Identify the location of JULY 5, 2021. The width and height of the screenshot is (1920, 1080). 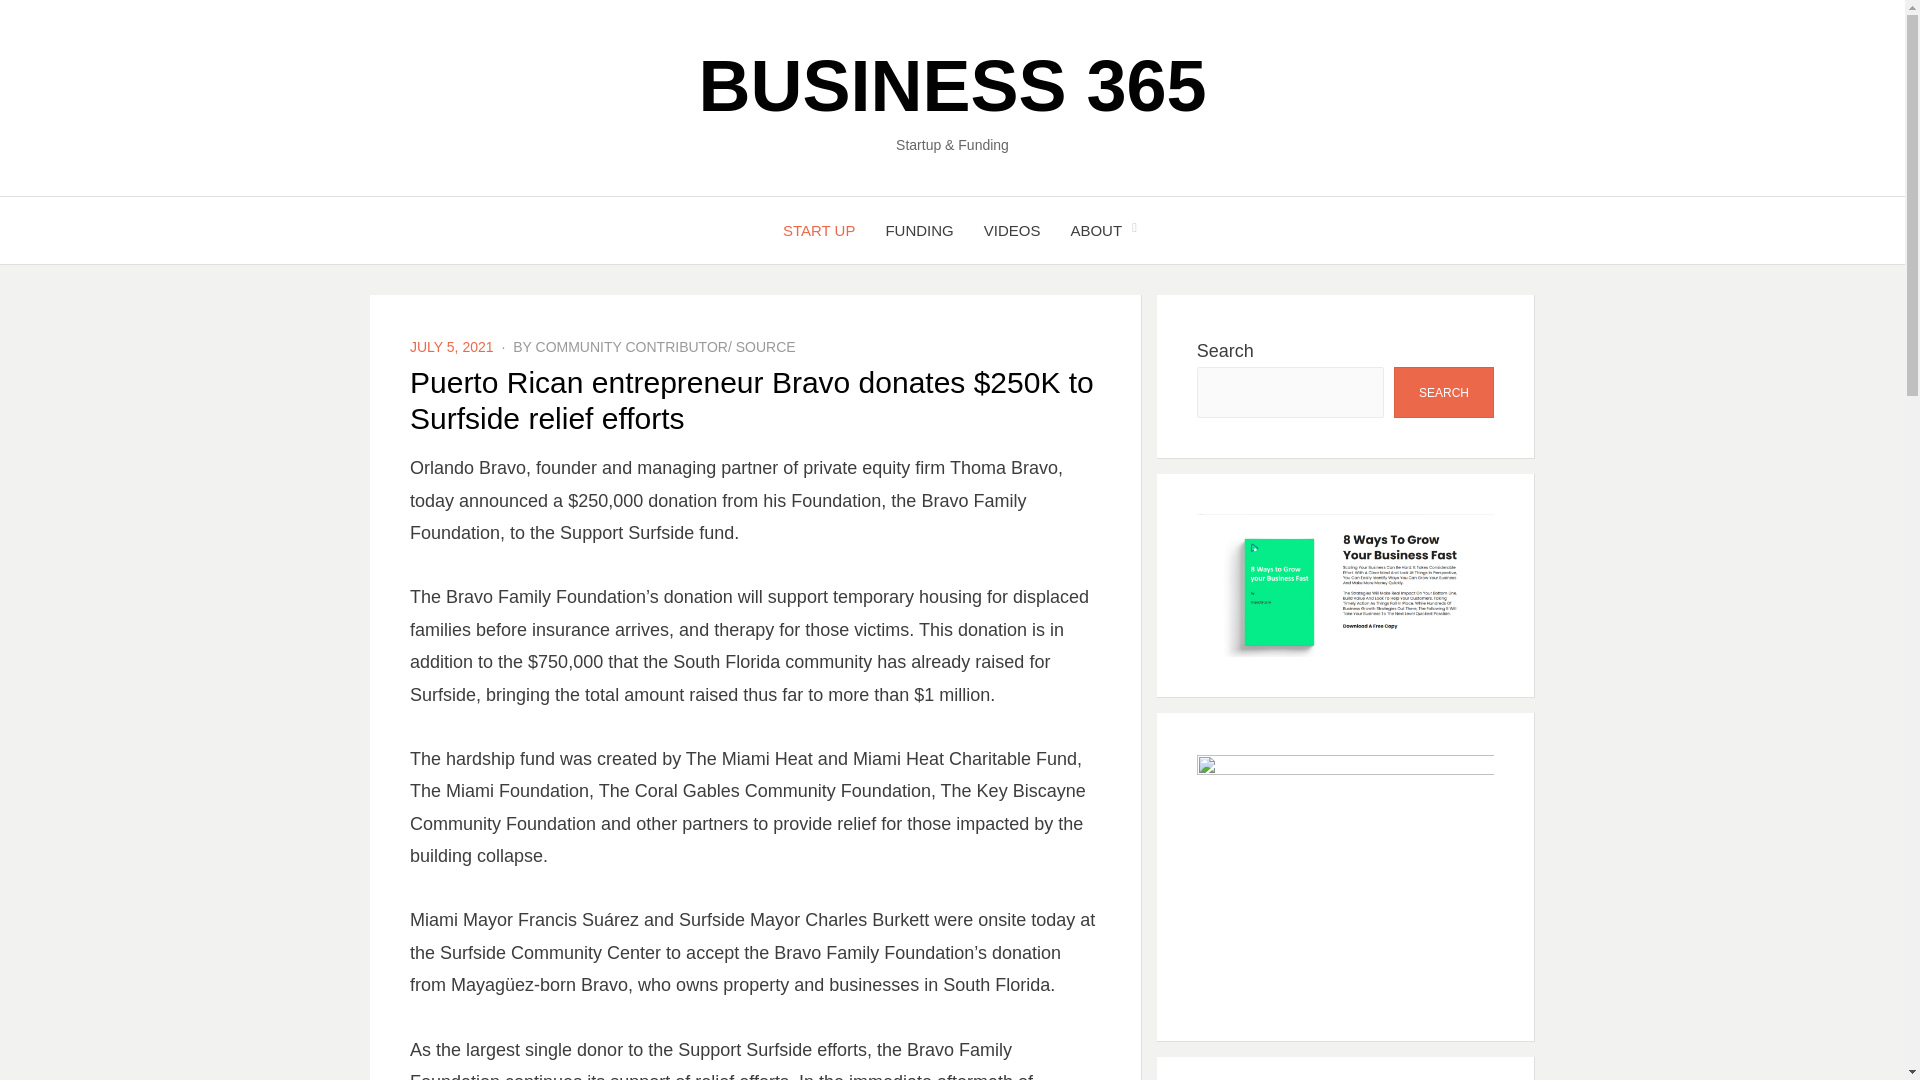
(452, 347).